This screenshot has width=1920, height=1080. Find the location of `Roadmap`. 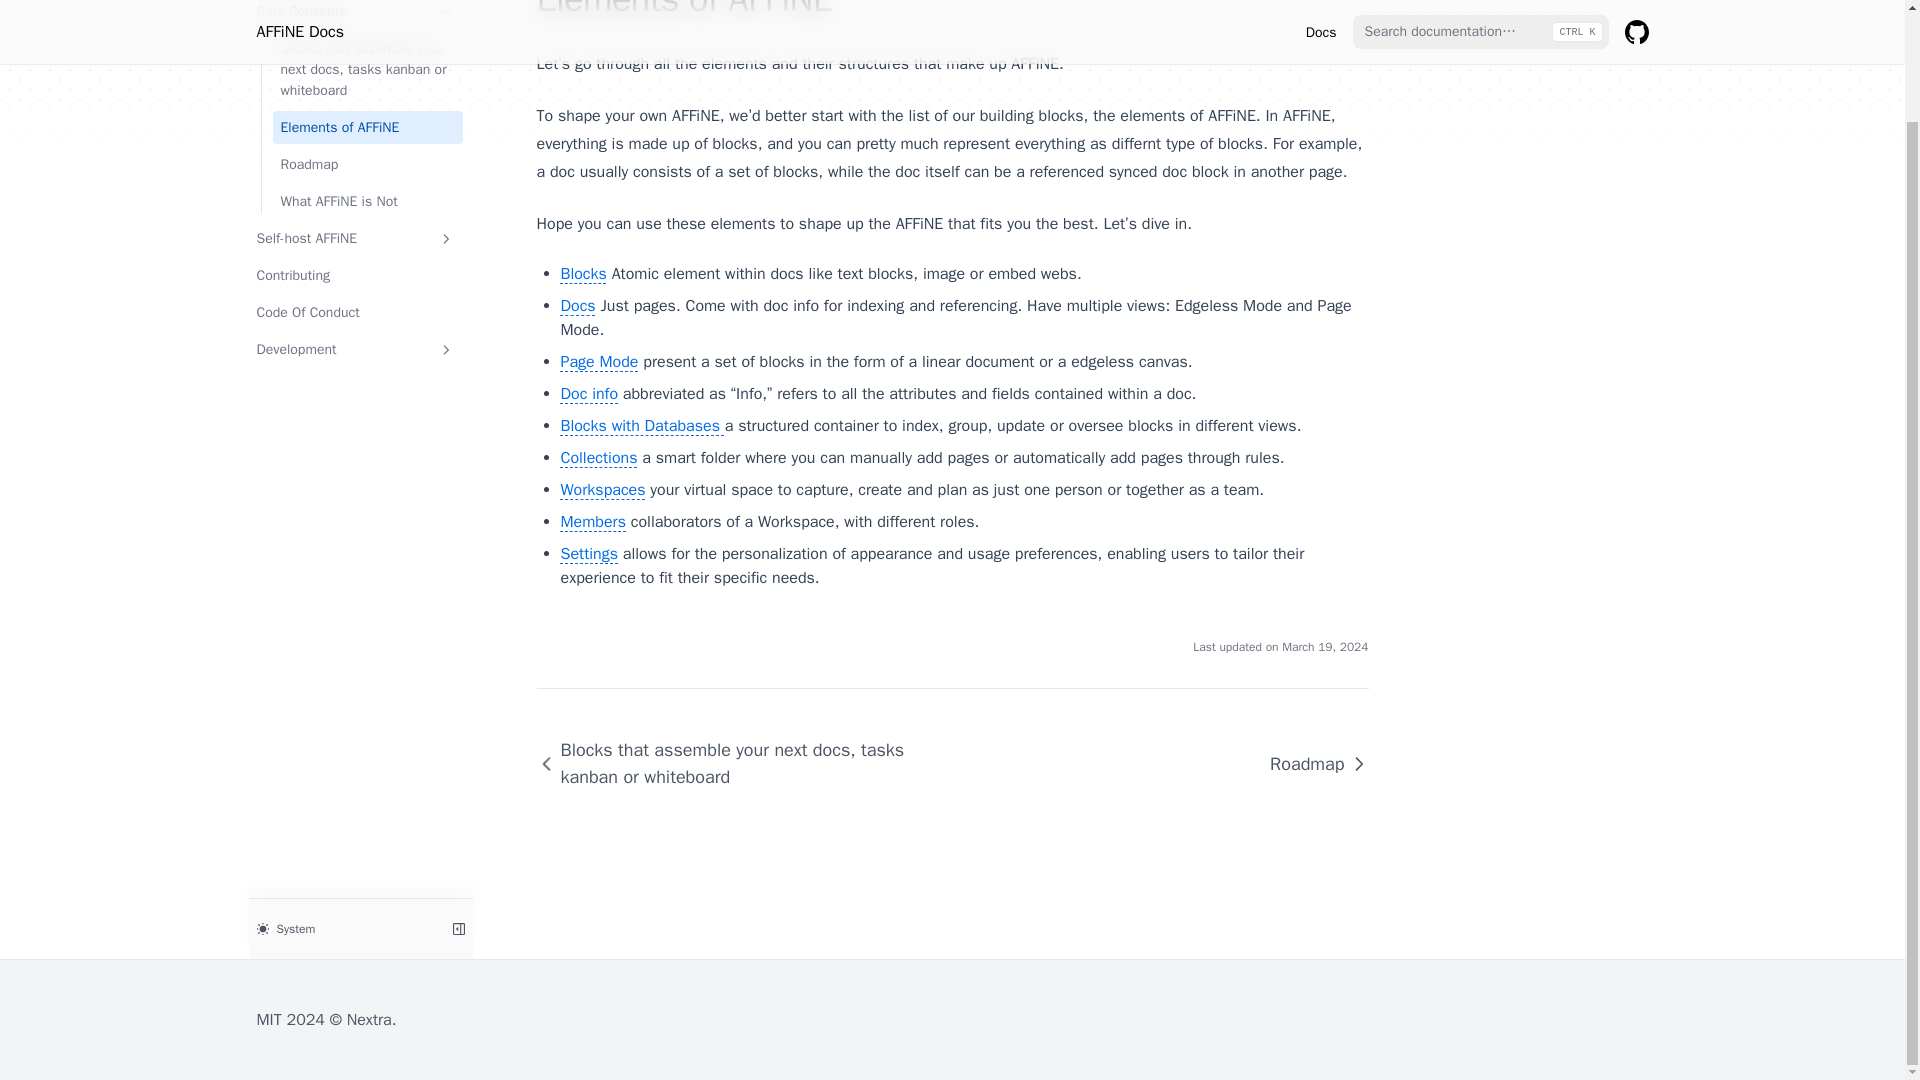

Roadmap is located at coordinates (1310, 763).